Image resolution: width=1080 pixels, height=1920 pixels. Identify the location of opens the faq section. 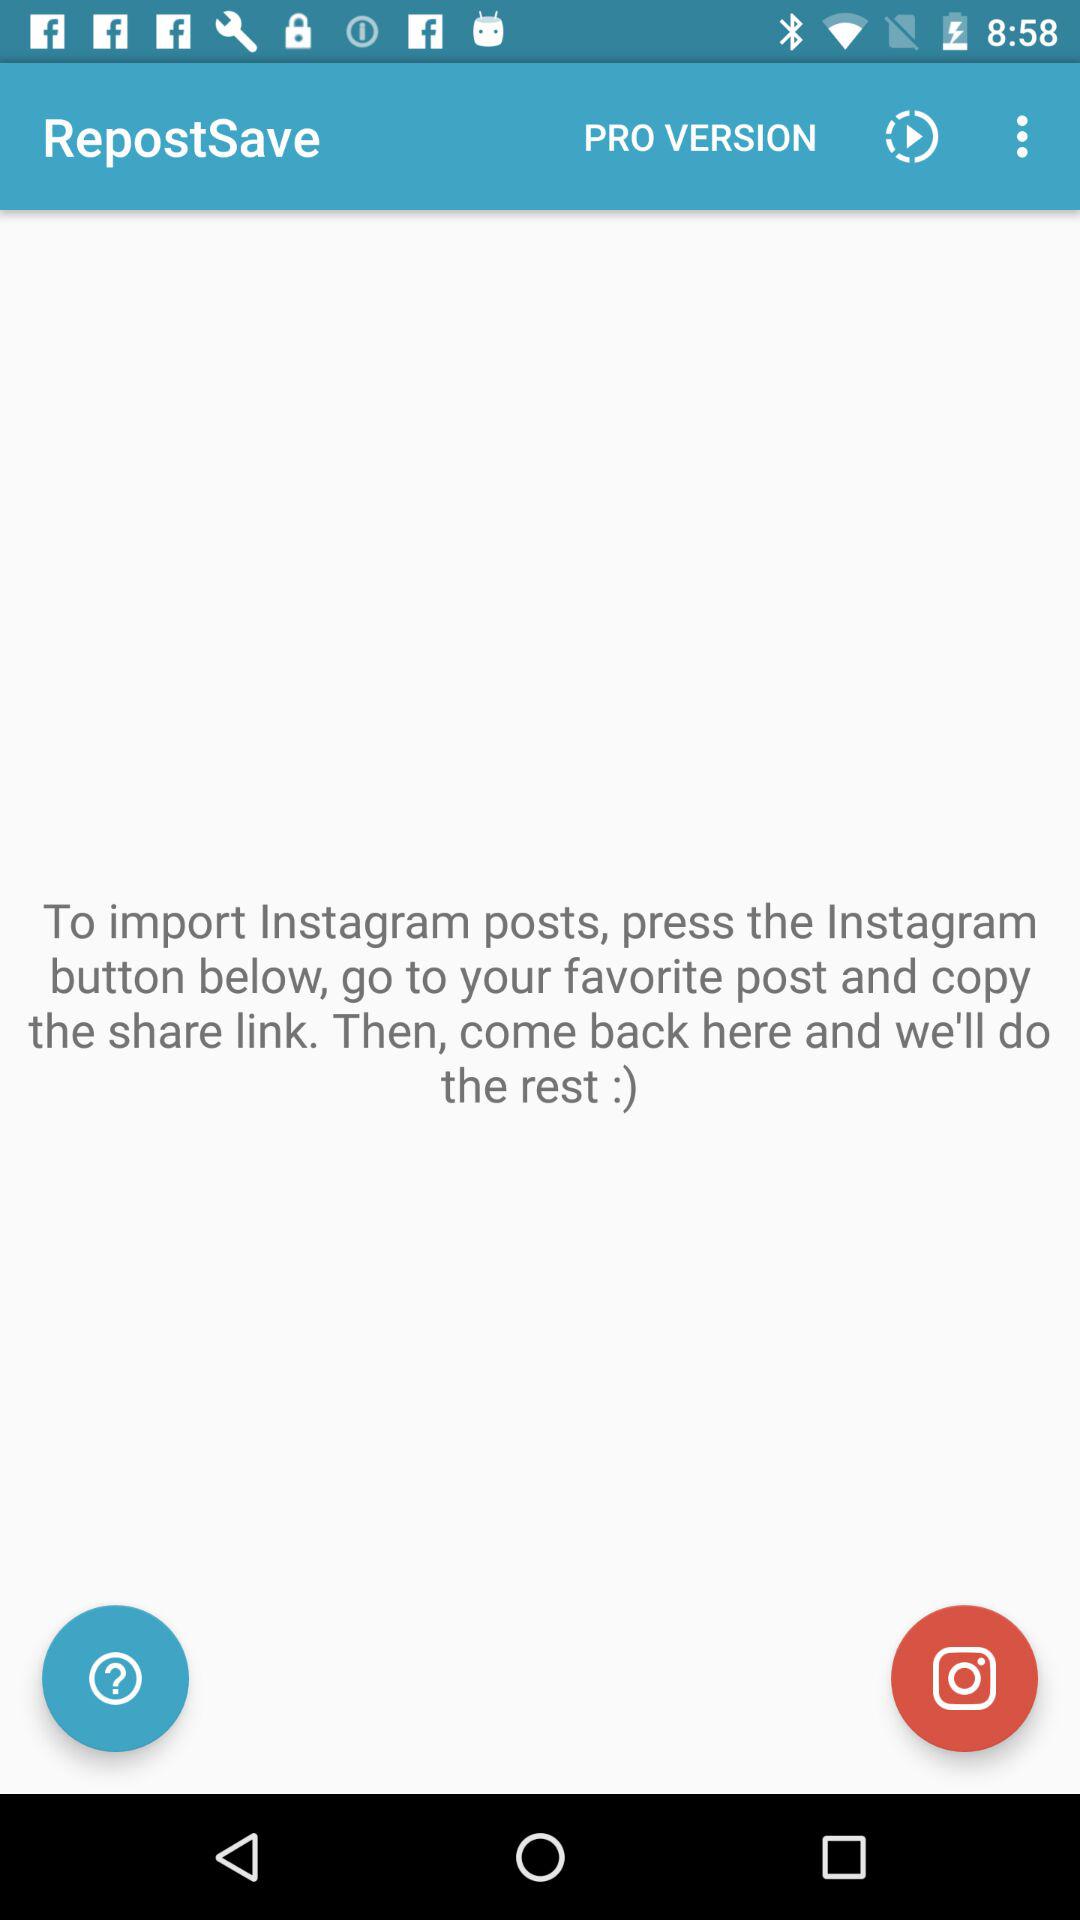
(116, 1678).